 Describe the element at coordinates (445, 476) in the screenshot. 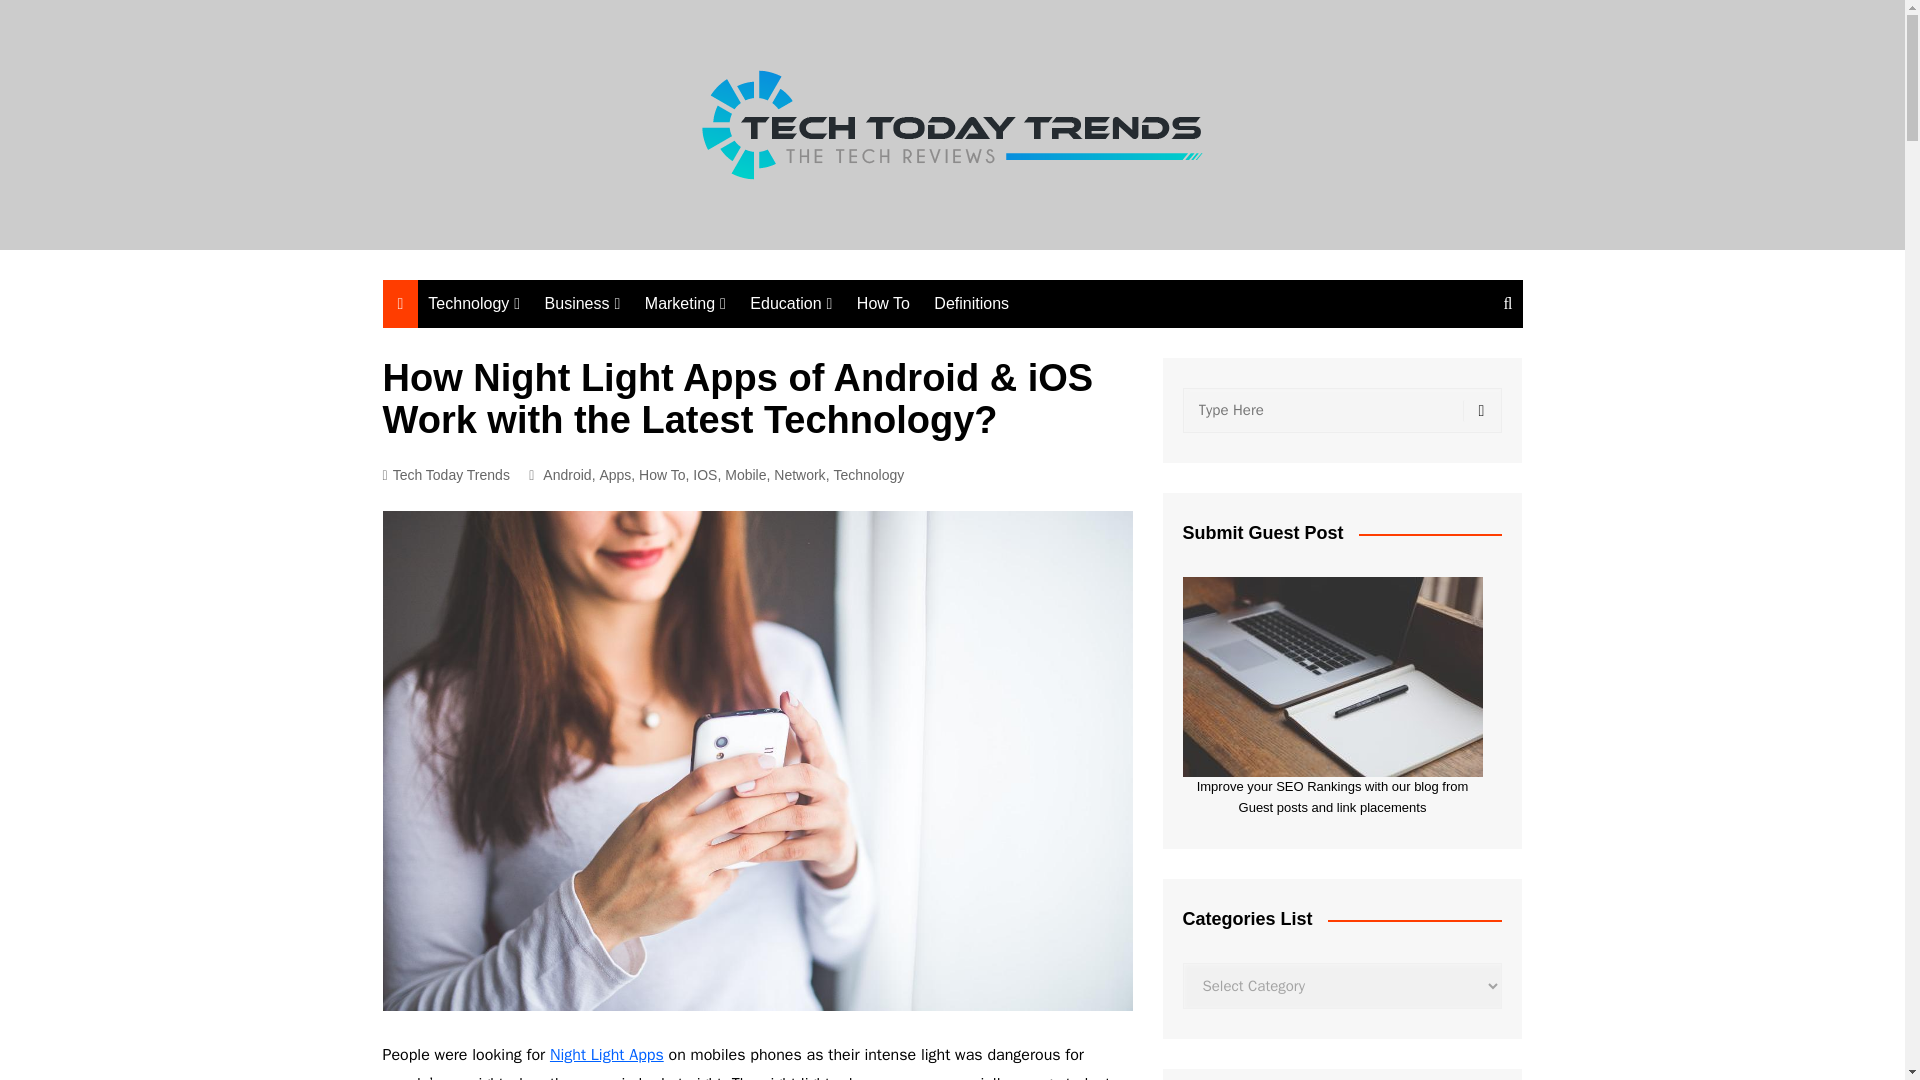

I see `Tech Today Trends` at that location.